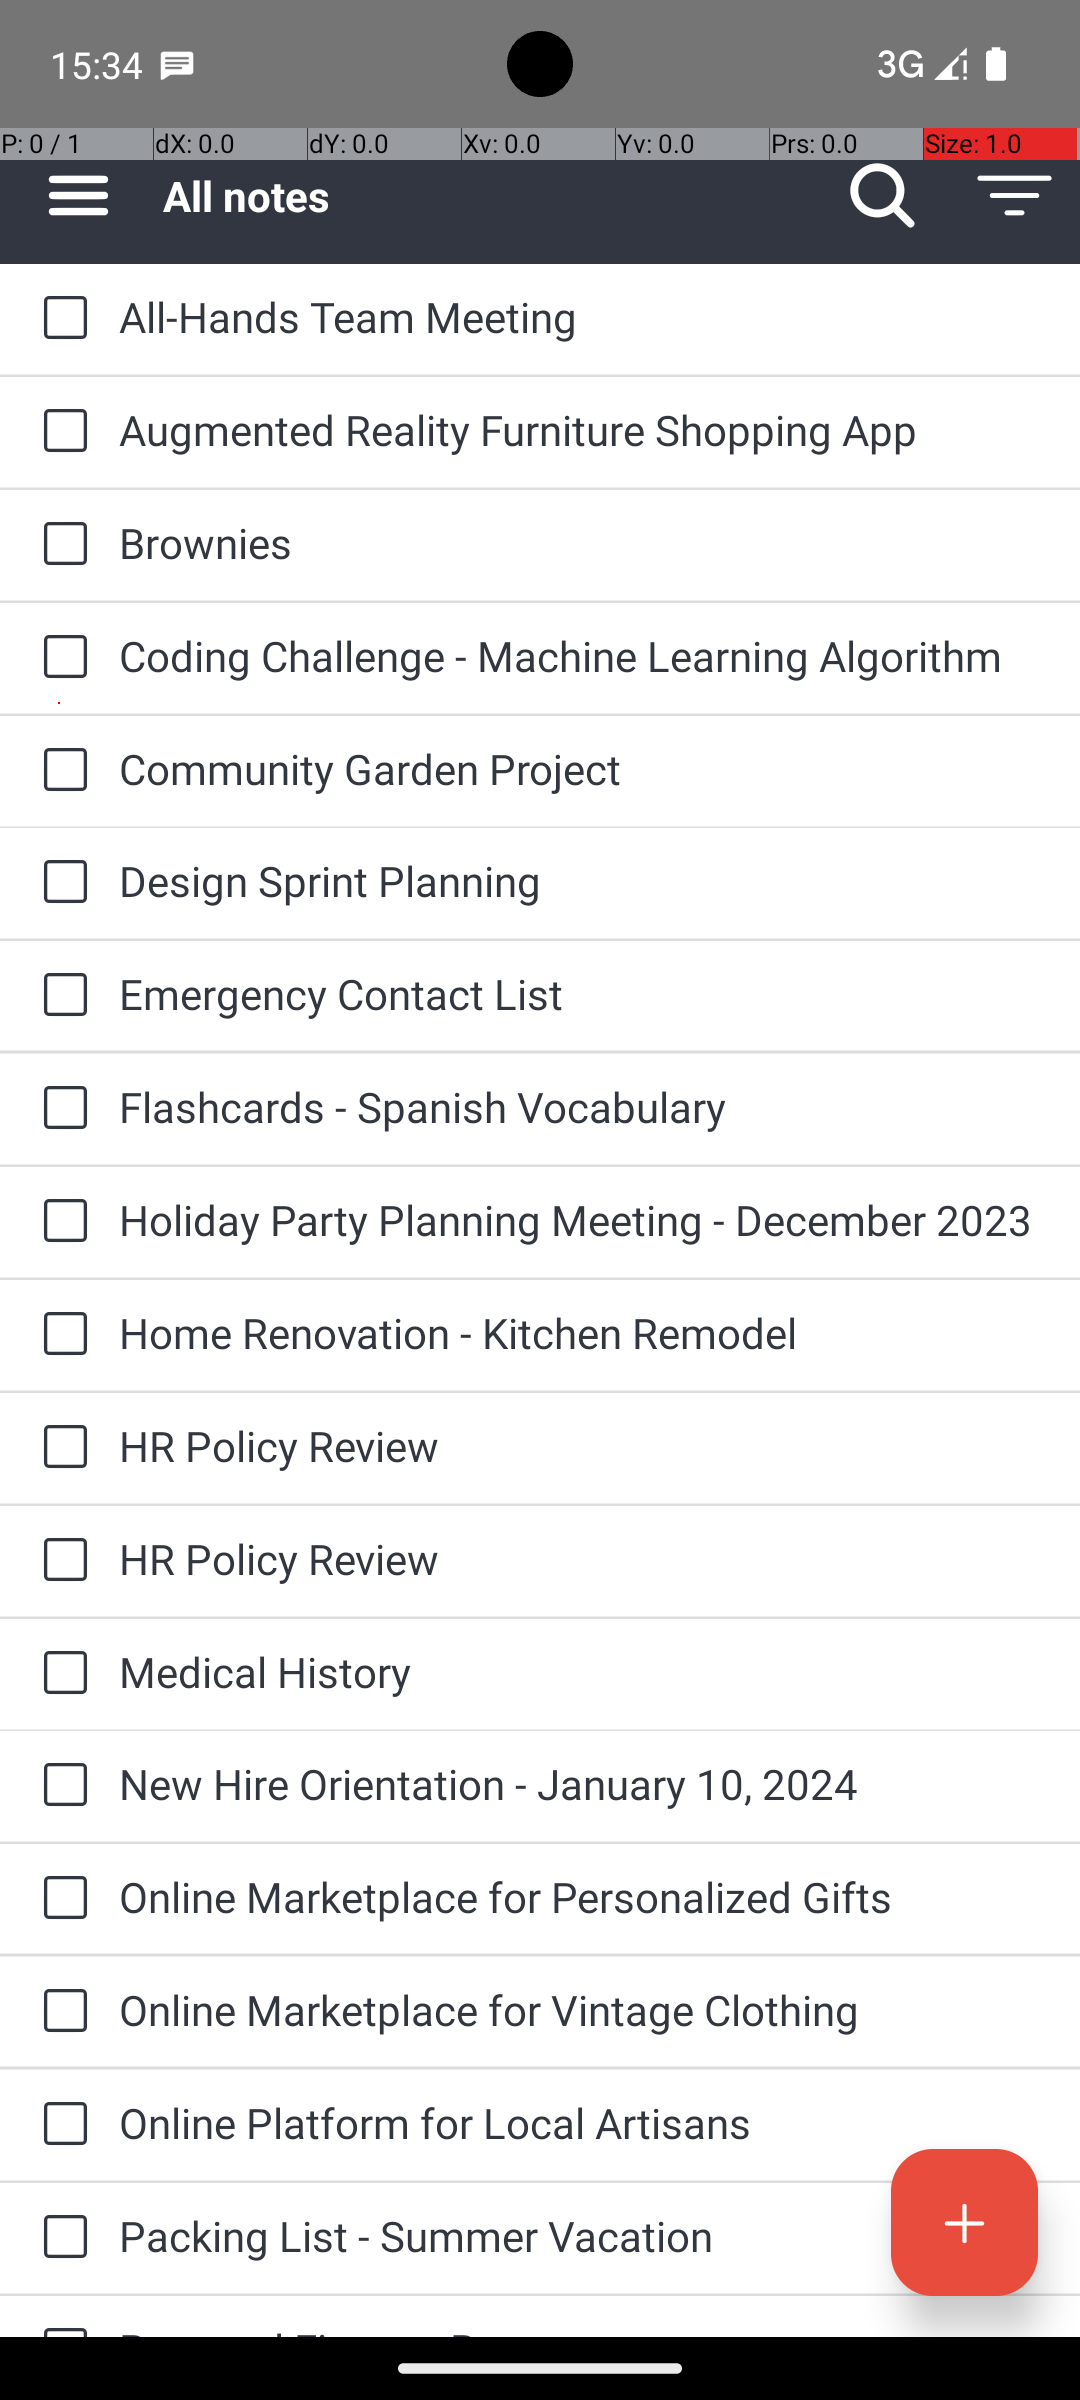 Image resolution: width=1080 pixels, height=2400 pixels. What do you see at coordinates (580, 1672) in the screenshot?
I see `Medical History` at bounding box center [580, 1672].